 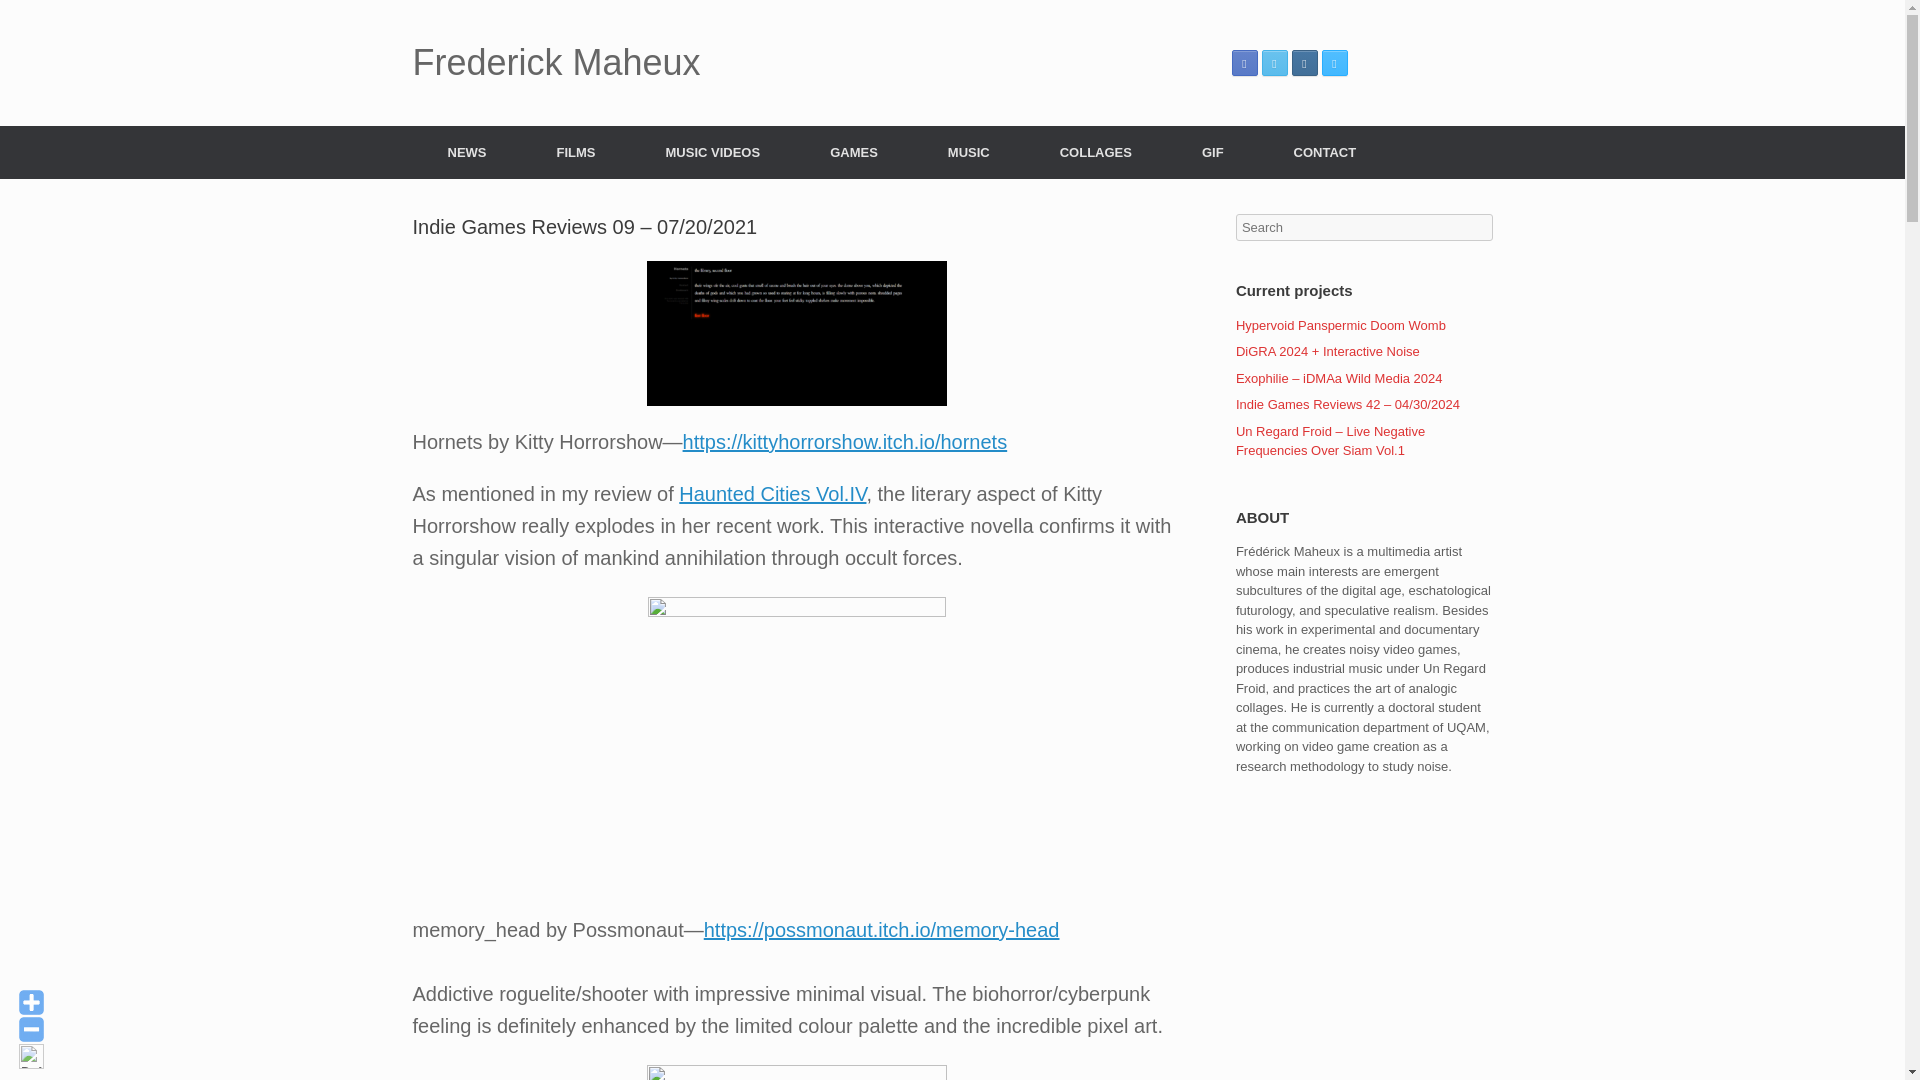 I want to click on Frederick Maheux, so click(x=556, y=63).